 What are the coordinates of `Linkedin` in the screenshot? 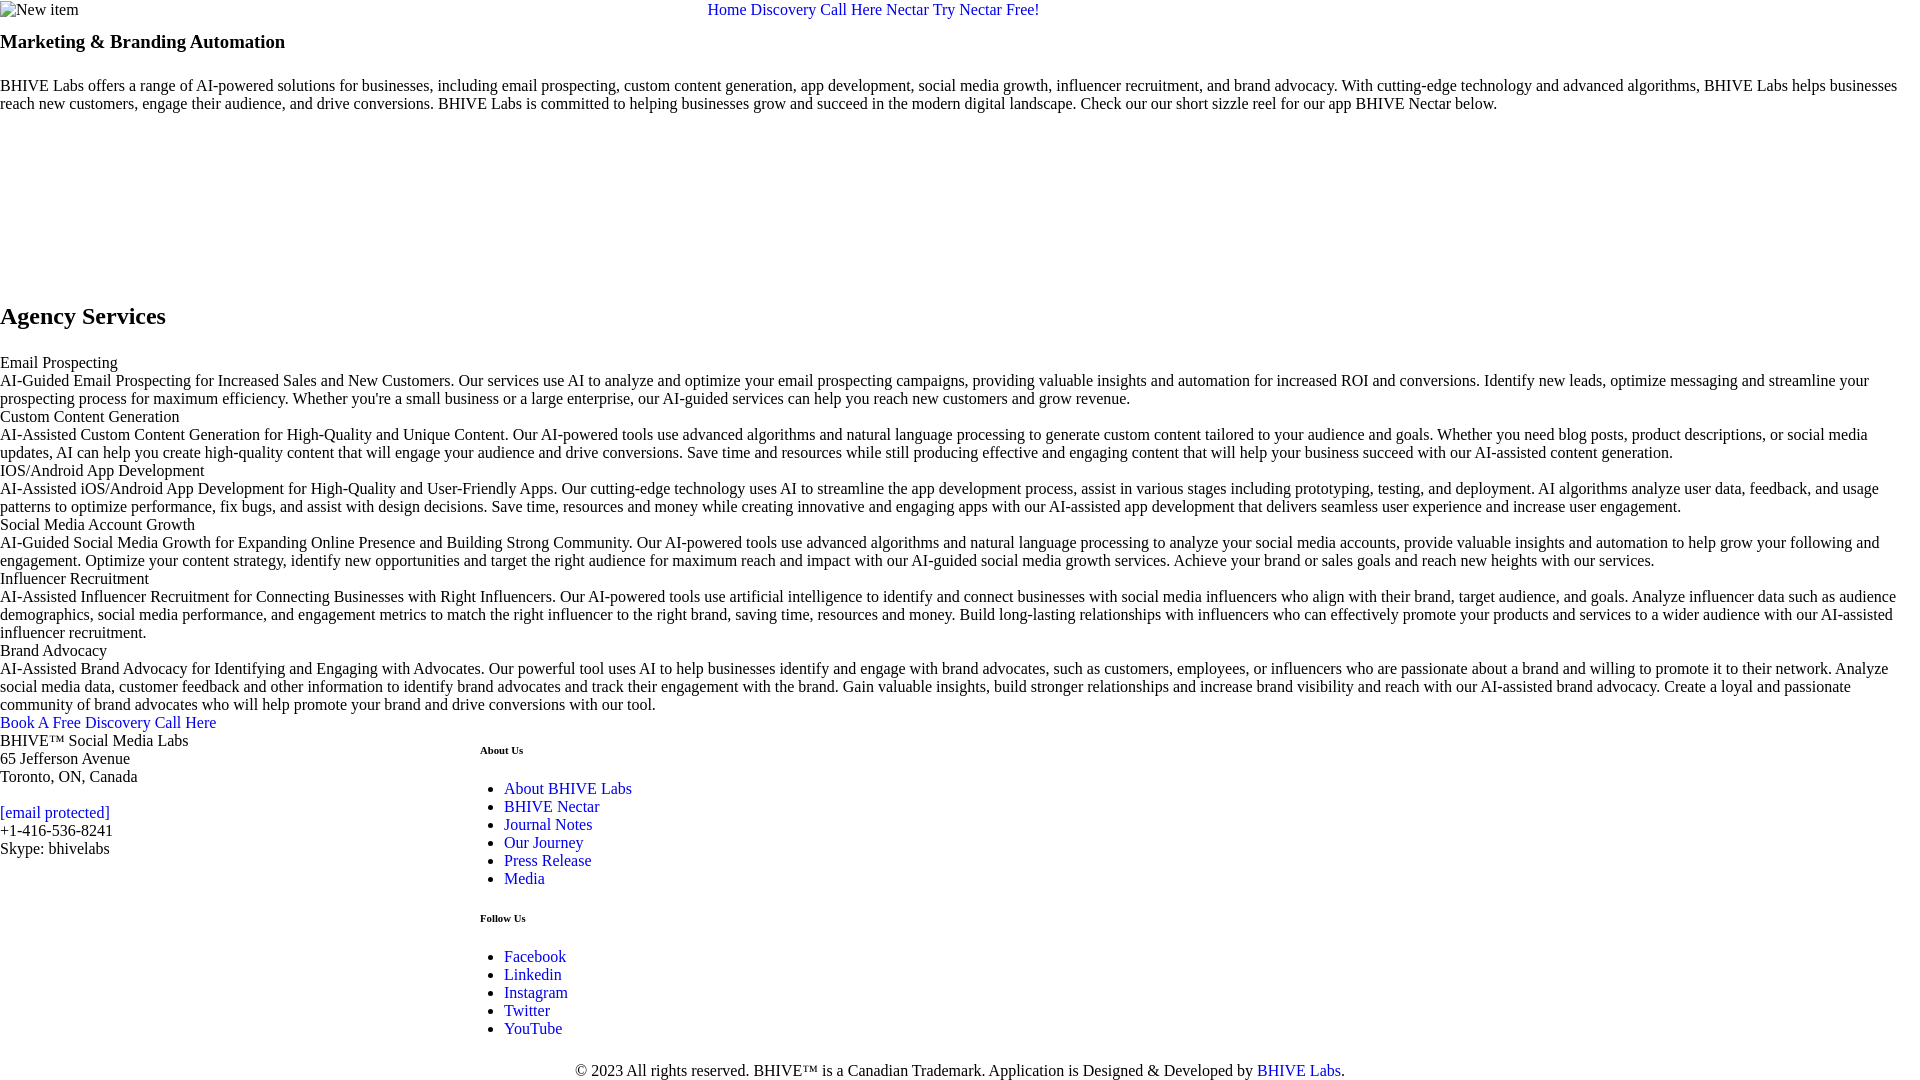 It's located at (533, 974).